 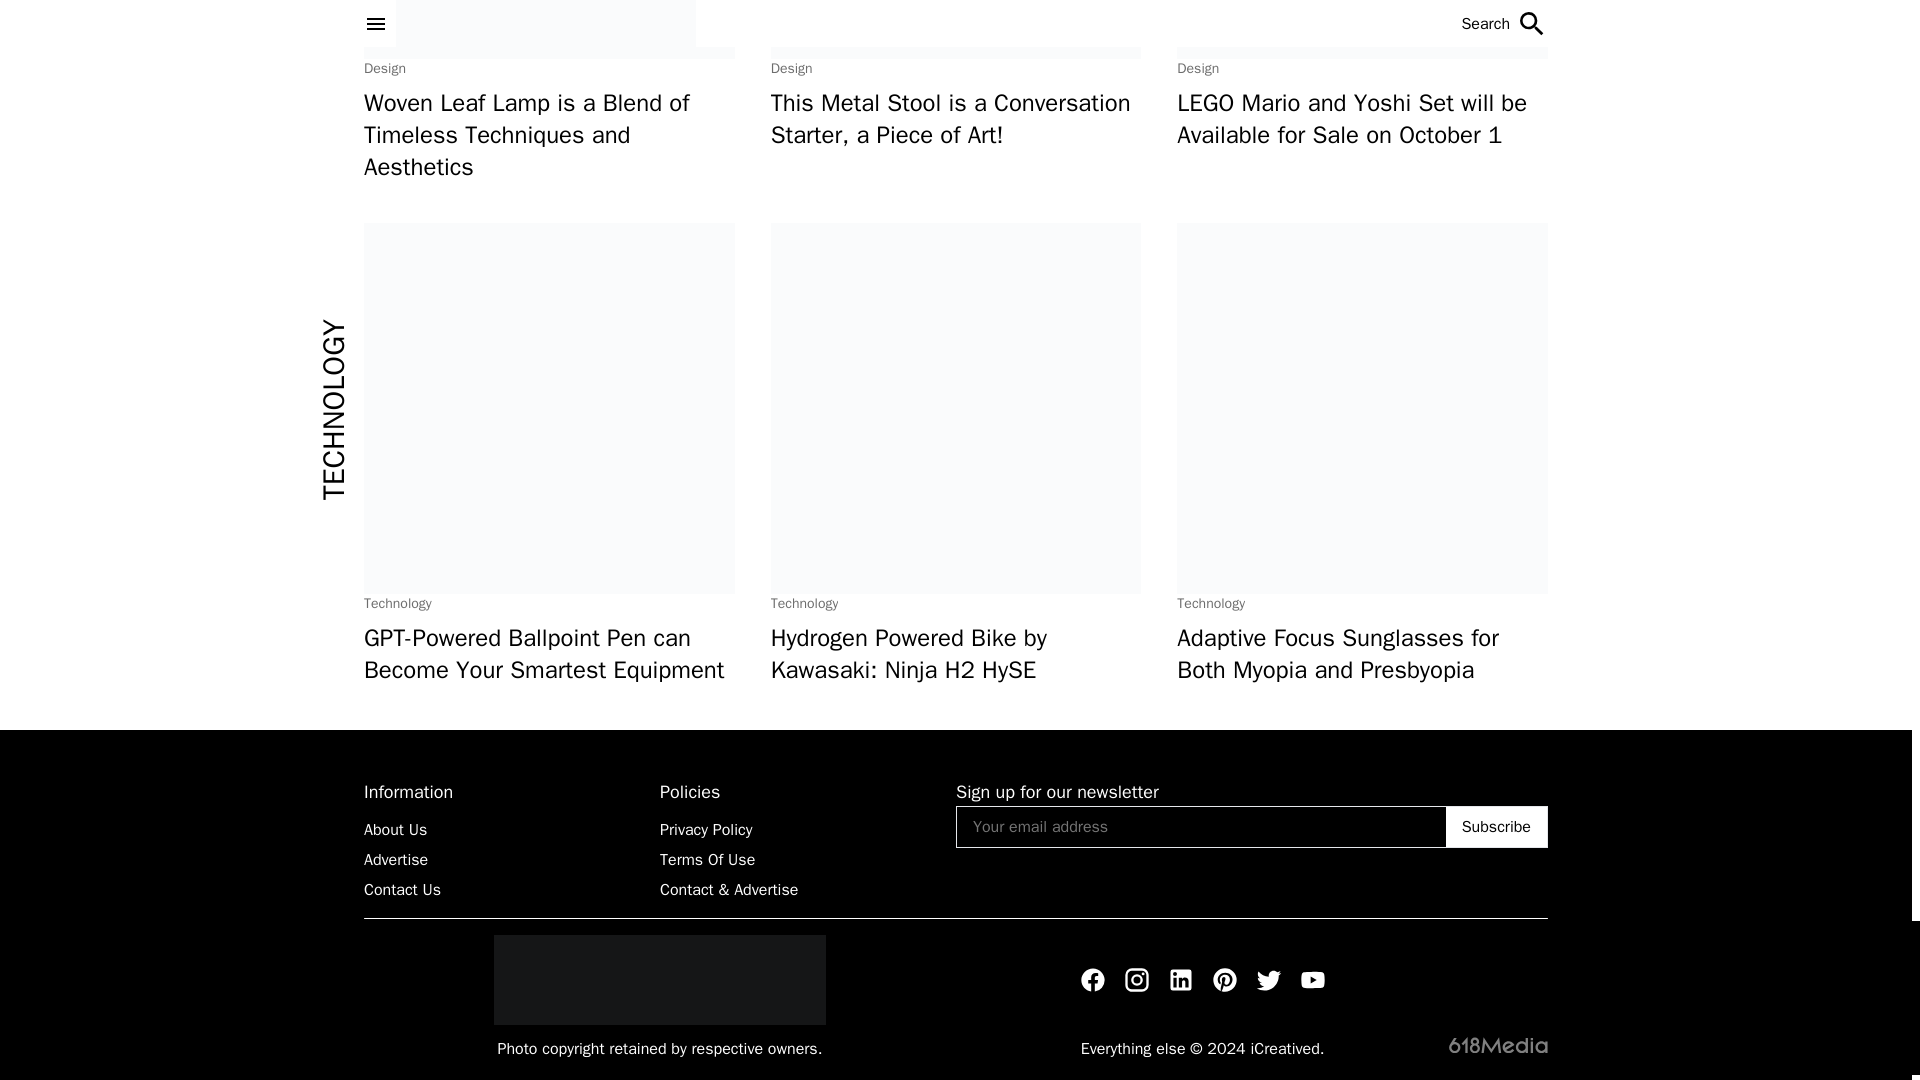 What do you see at coordinates (1496, 826) in the screenshot?
I see `Subscribe` at bounding box center [1496, 826].